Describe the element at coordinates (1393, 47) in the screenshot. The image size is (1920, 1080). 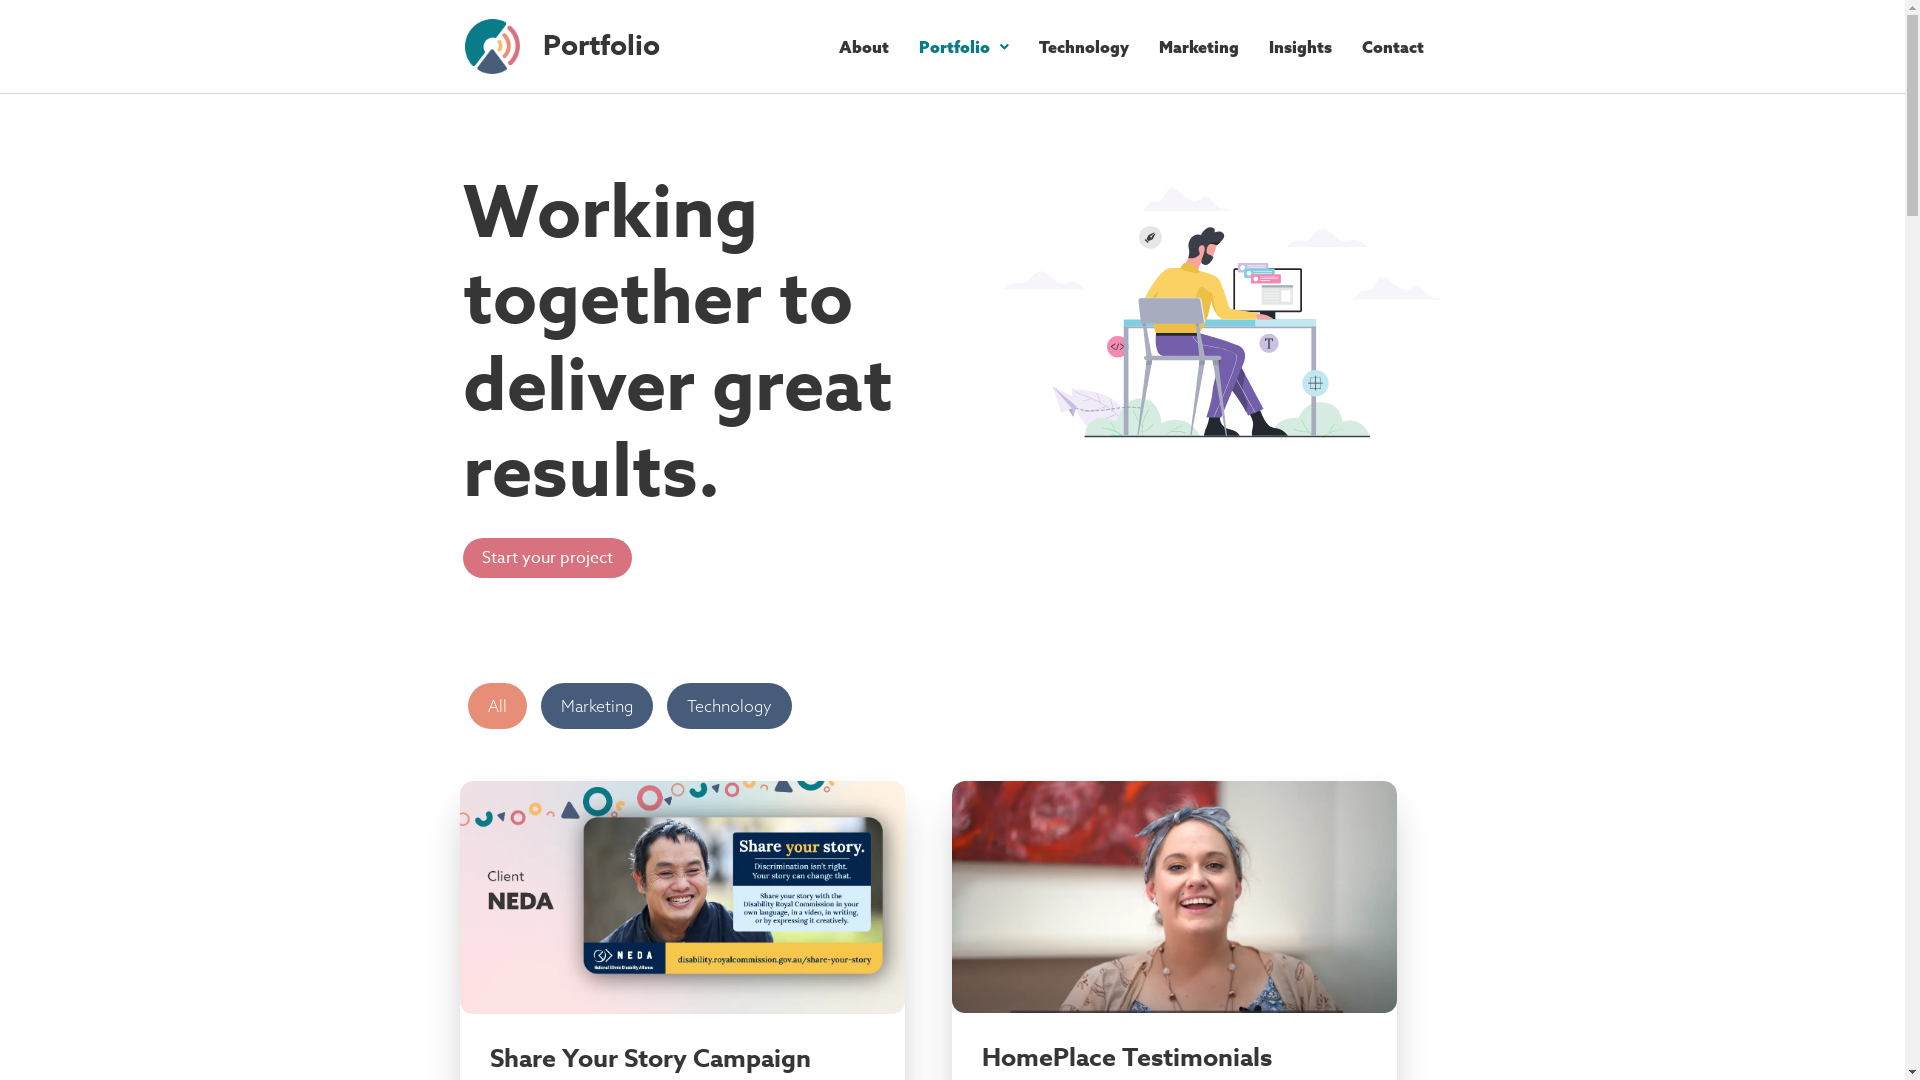
I see `Contact` at that location.